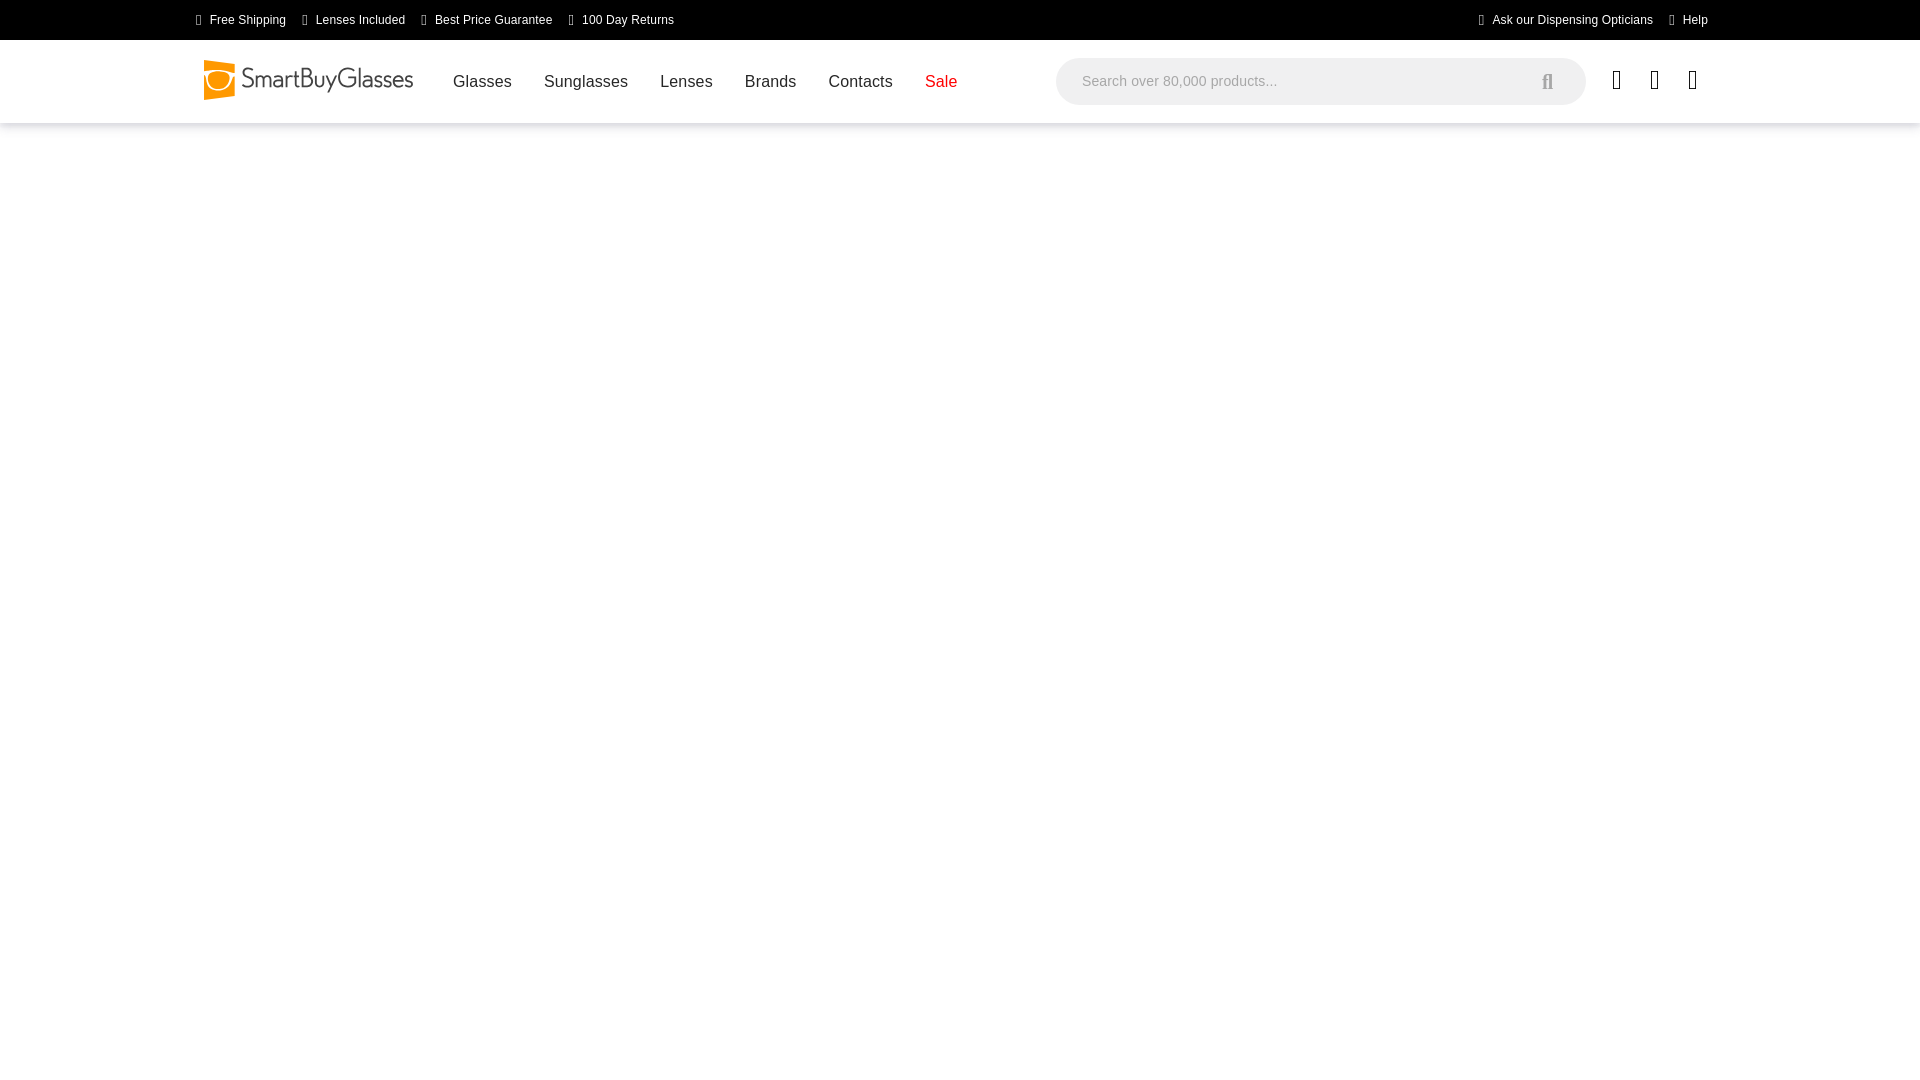 This screenshot has width=1920, height=1080. What do you see at coordinates (860, 81) in the screenshot?
I see `Contacts` at bounding box center [860, 81].